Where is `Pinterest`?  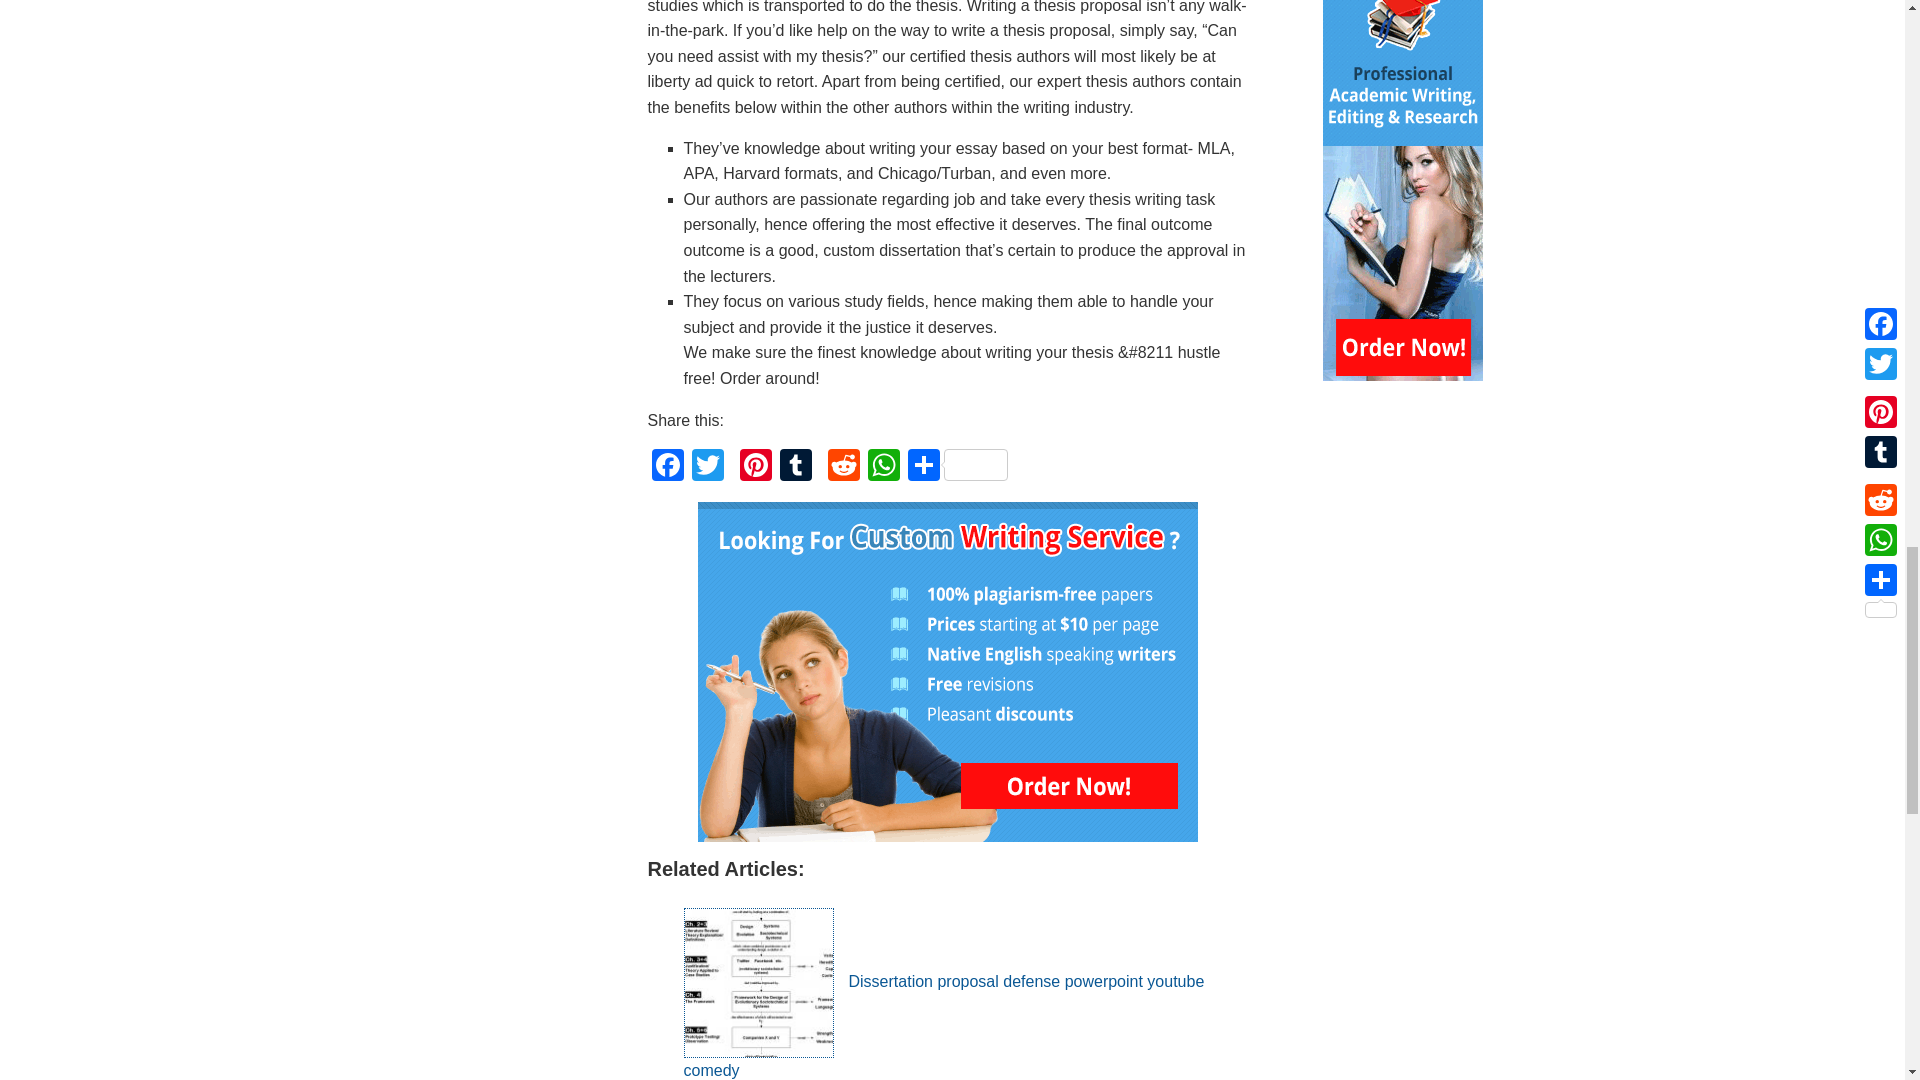 Pinterest is located at coordinates (755, 468).